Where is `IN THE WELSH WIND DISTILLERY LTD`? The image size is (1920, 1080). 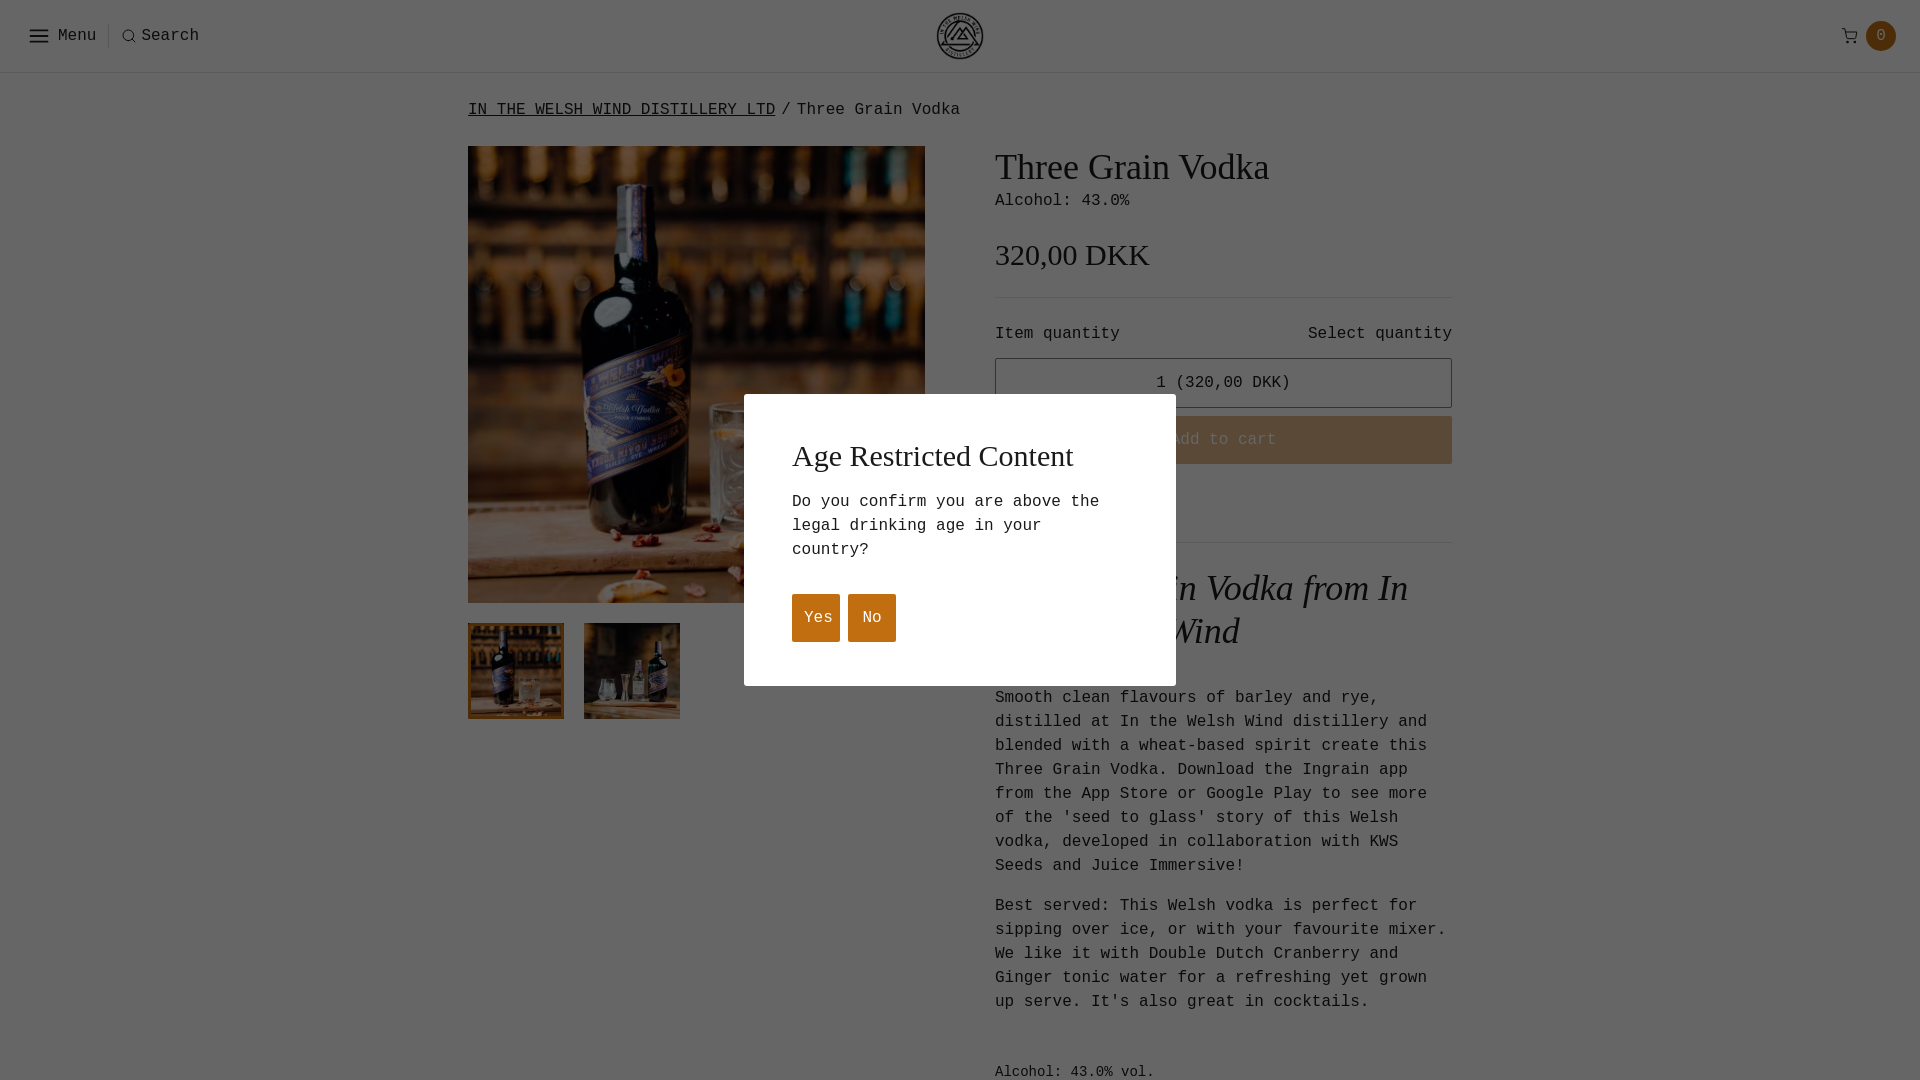
IN THE WELSH WIND DISTILLERY LTD is located at coordinates (622, 110).